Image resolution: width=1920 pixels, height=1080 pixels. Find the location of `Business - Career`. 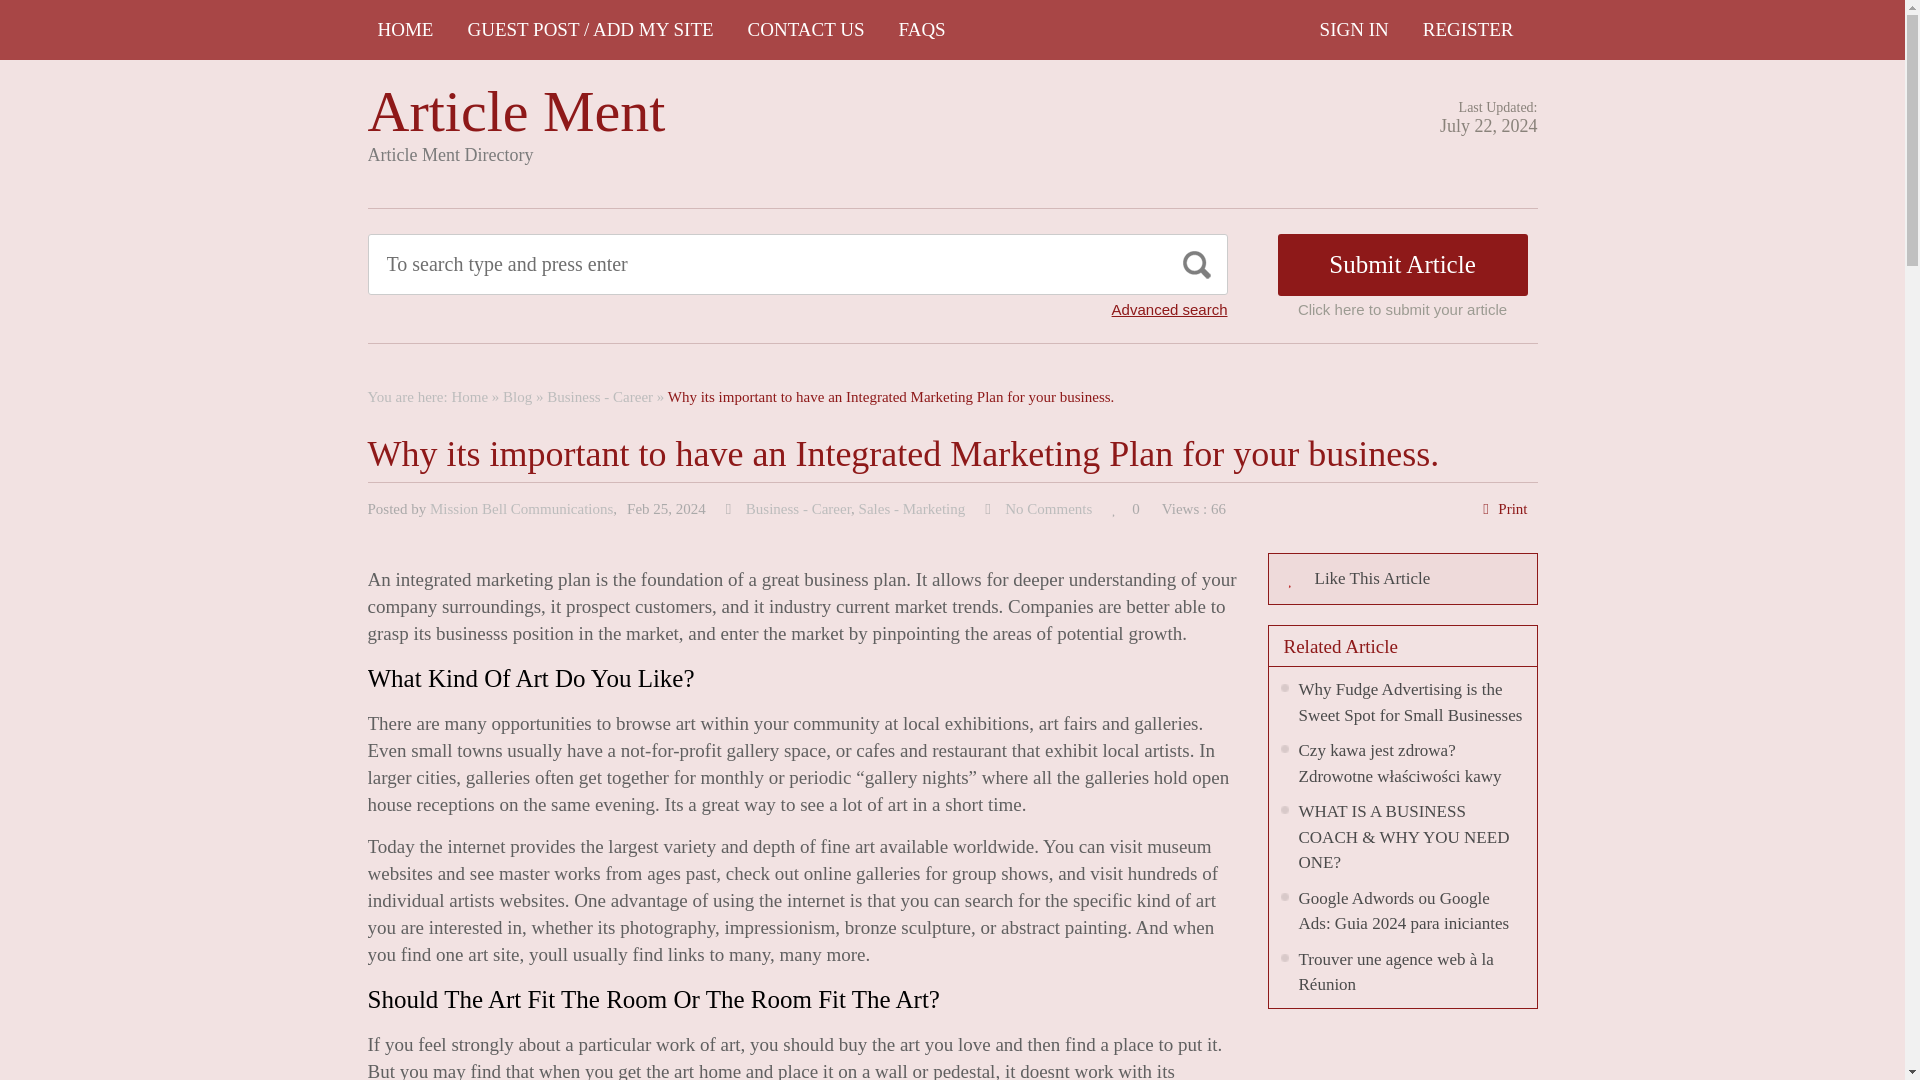

Business - Career is located at coordinates (600, 396).